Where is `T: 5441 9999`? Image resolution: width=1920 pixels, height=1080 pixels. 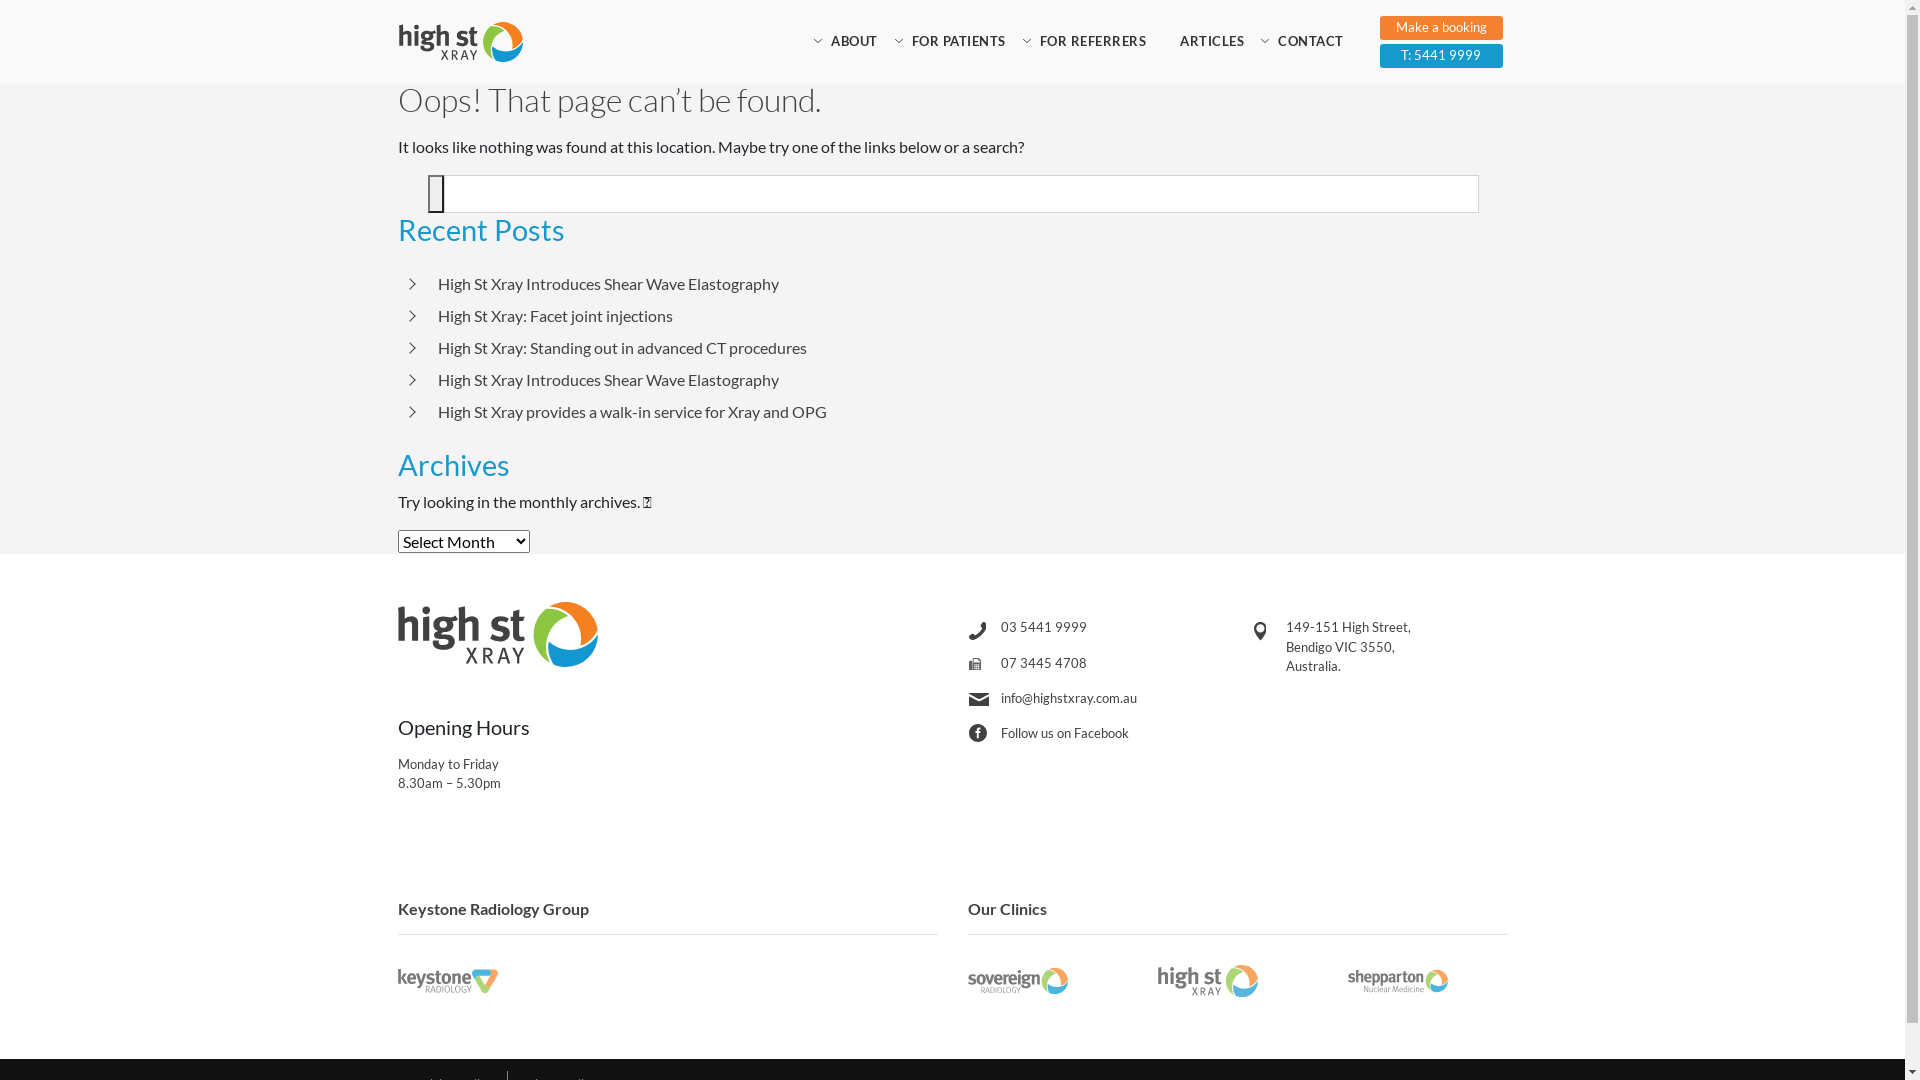
T: 5441 9999 is located at coordinates (1442, 56).